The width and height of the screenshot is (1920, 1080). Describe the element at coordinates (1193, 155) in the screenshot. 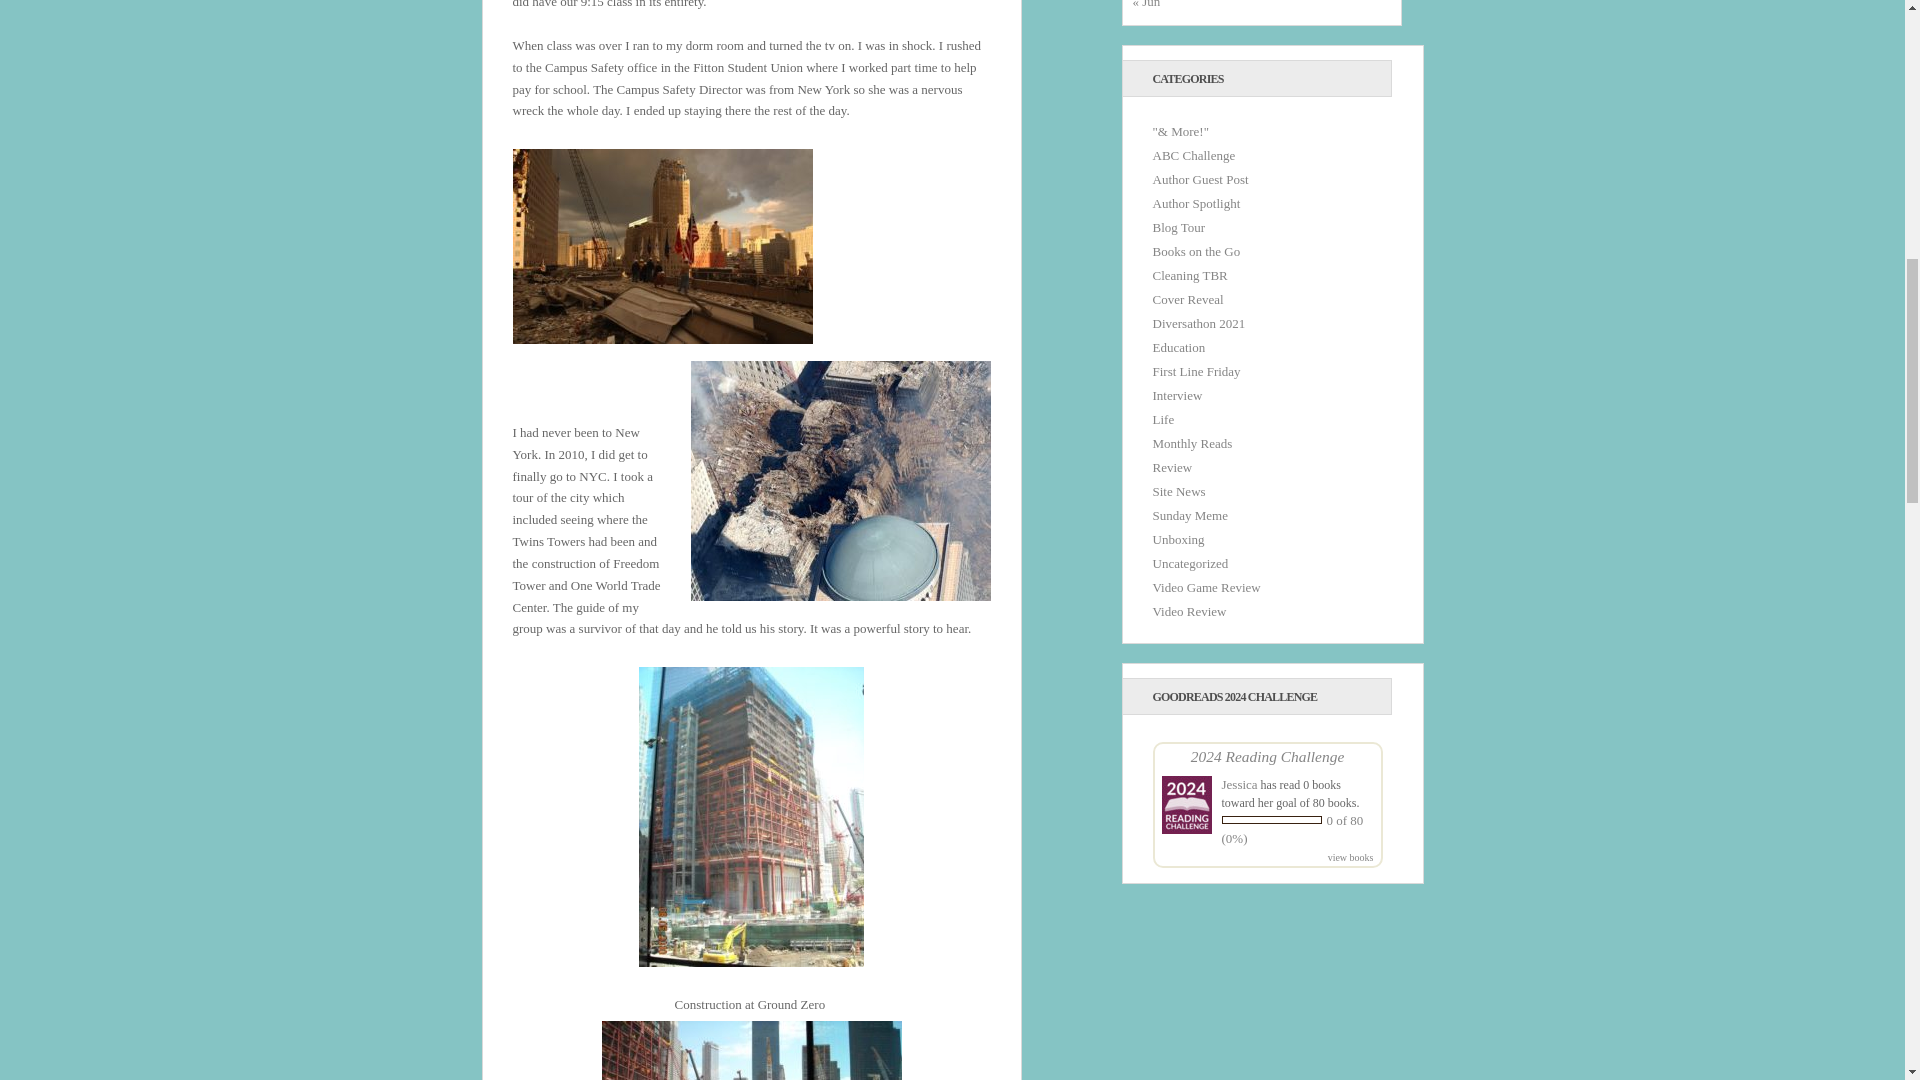

I see `ABC Challenge` at that location.